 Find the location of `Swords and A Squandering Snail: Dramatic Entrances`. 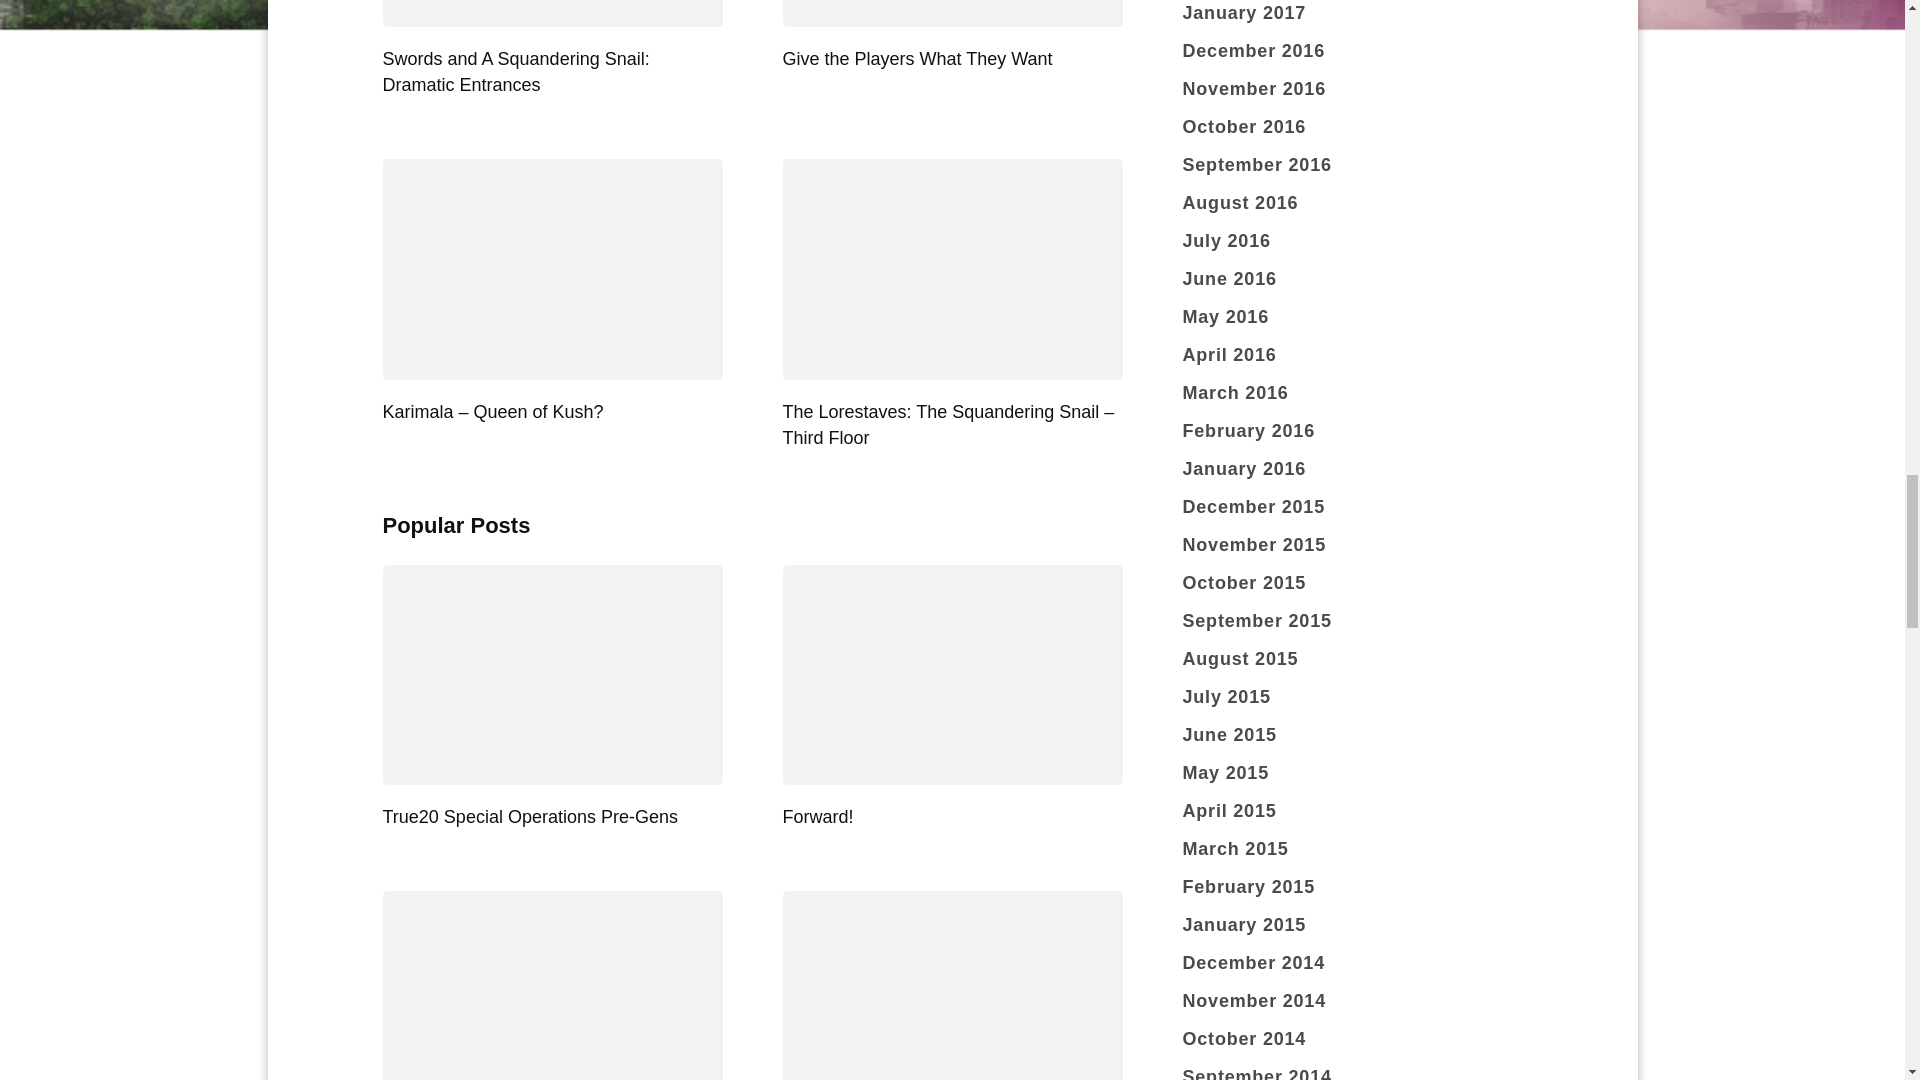

Swords and A Squandering Snail: Dramatic Entrances is located at coordinates (515, 72).